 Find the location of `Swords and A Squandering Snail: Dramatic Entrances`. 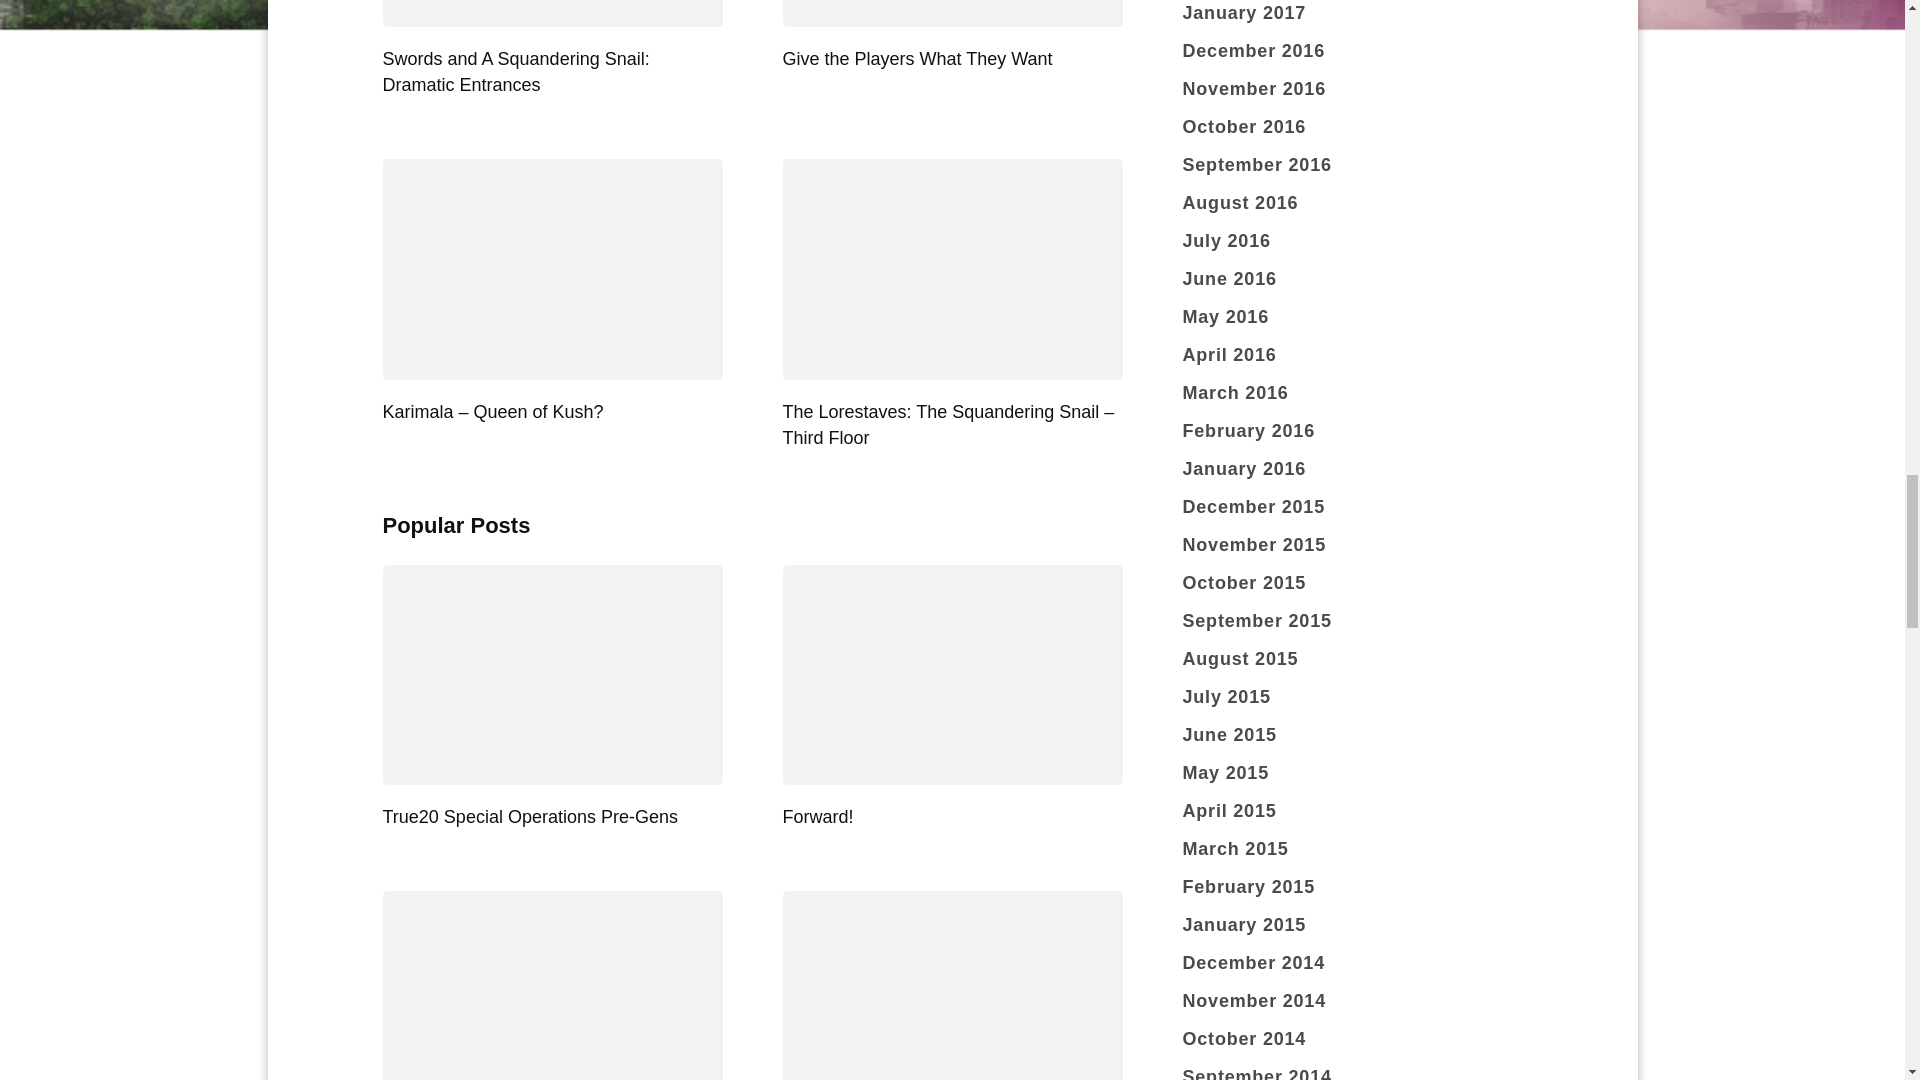

Swords and A Squandering Snail: Dramatic Entrances is located at coordinates (515, 72).